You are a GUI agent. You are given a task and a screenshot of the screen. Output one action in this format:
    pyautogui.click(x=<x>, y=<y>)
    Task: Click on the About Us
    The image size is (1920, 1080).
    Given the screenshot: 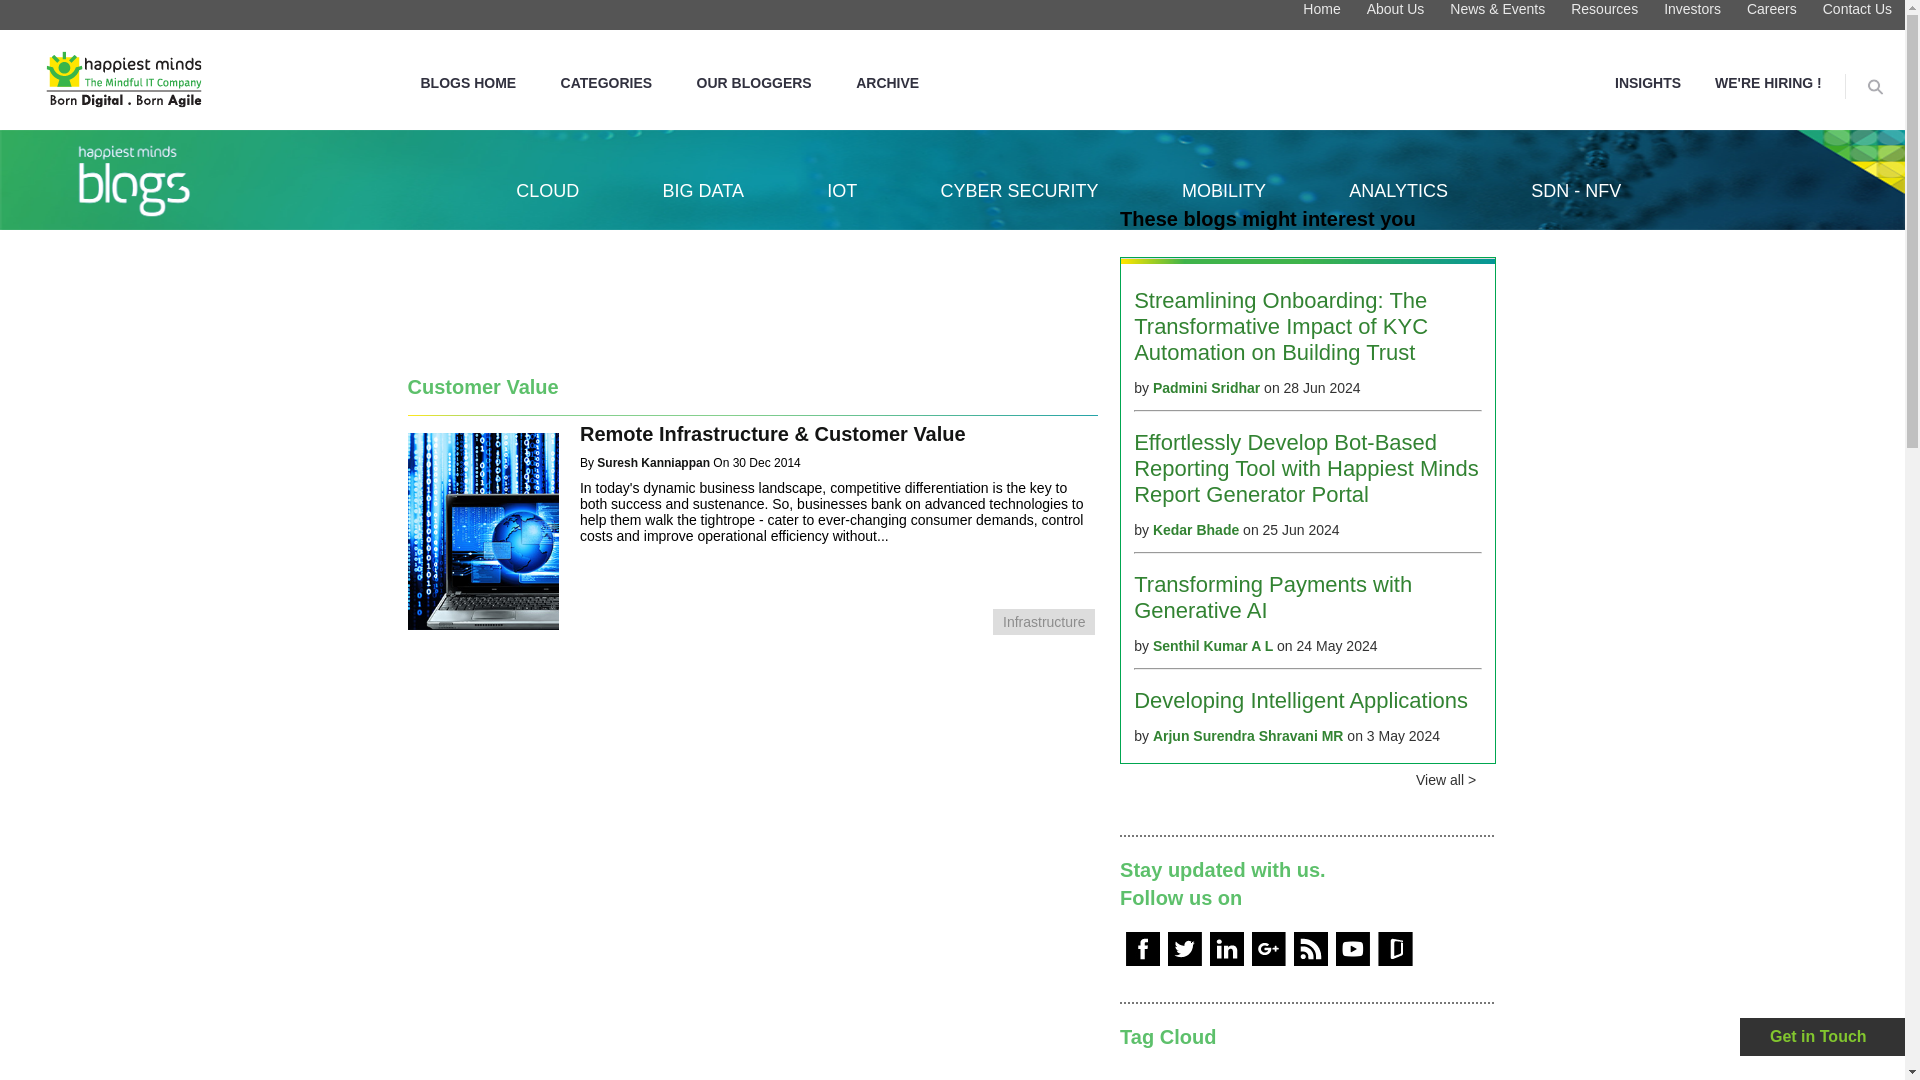 What is the action you would take?
    pyautogui.click(x=1396, y=14)
    